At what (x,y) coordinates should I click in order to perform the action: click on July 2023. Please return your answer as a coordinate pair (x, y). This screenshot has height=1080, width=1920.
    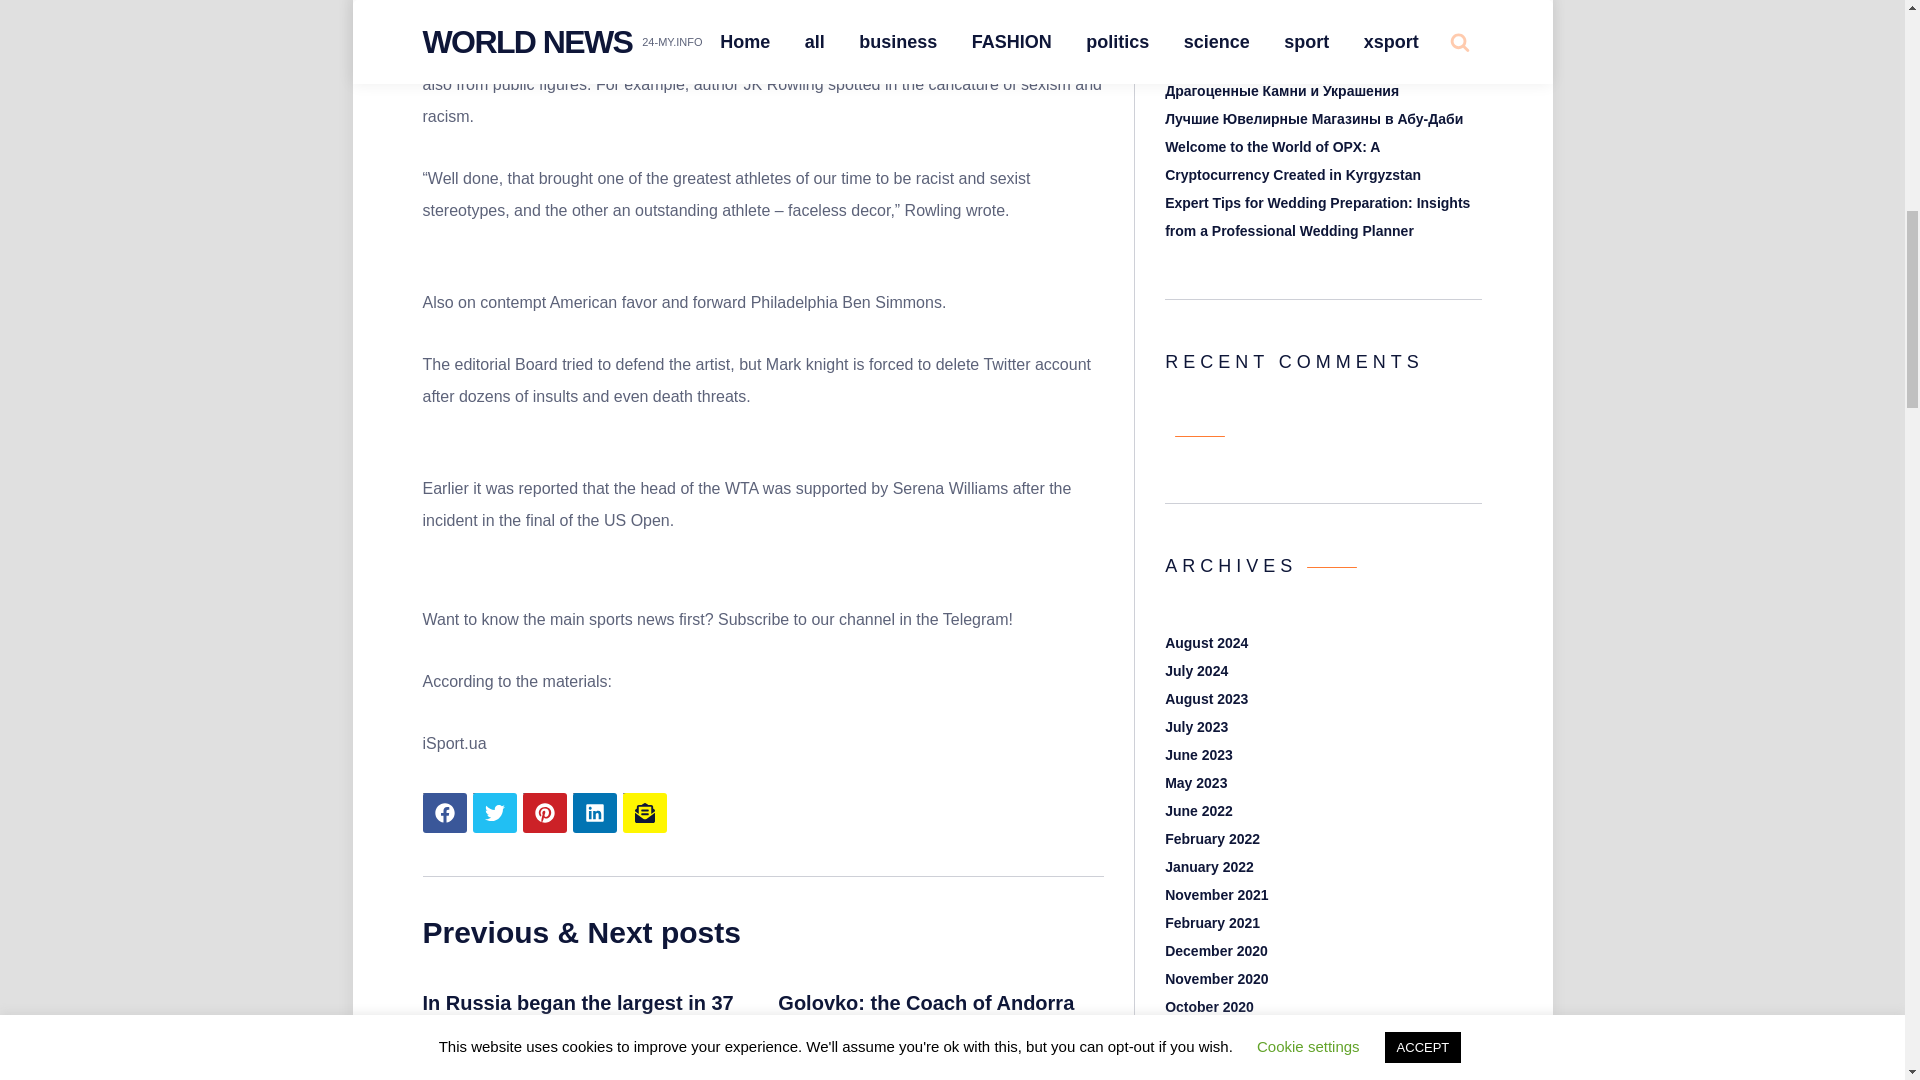
    Looking at the image, I should click on (1196, 727).